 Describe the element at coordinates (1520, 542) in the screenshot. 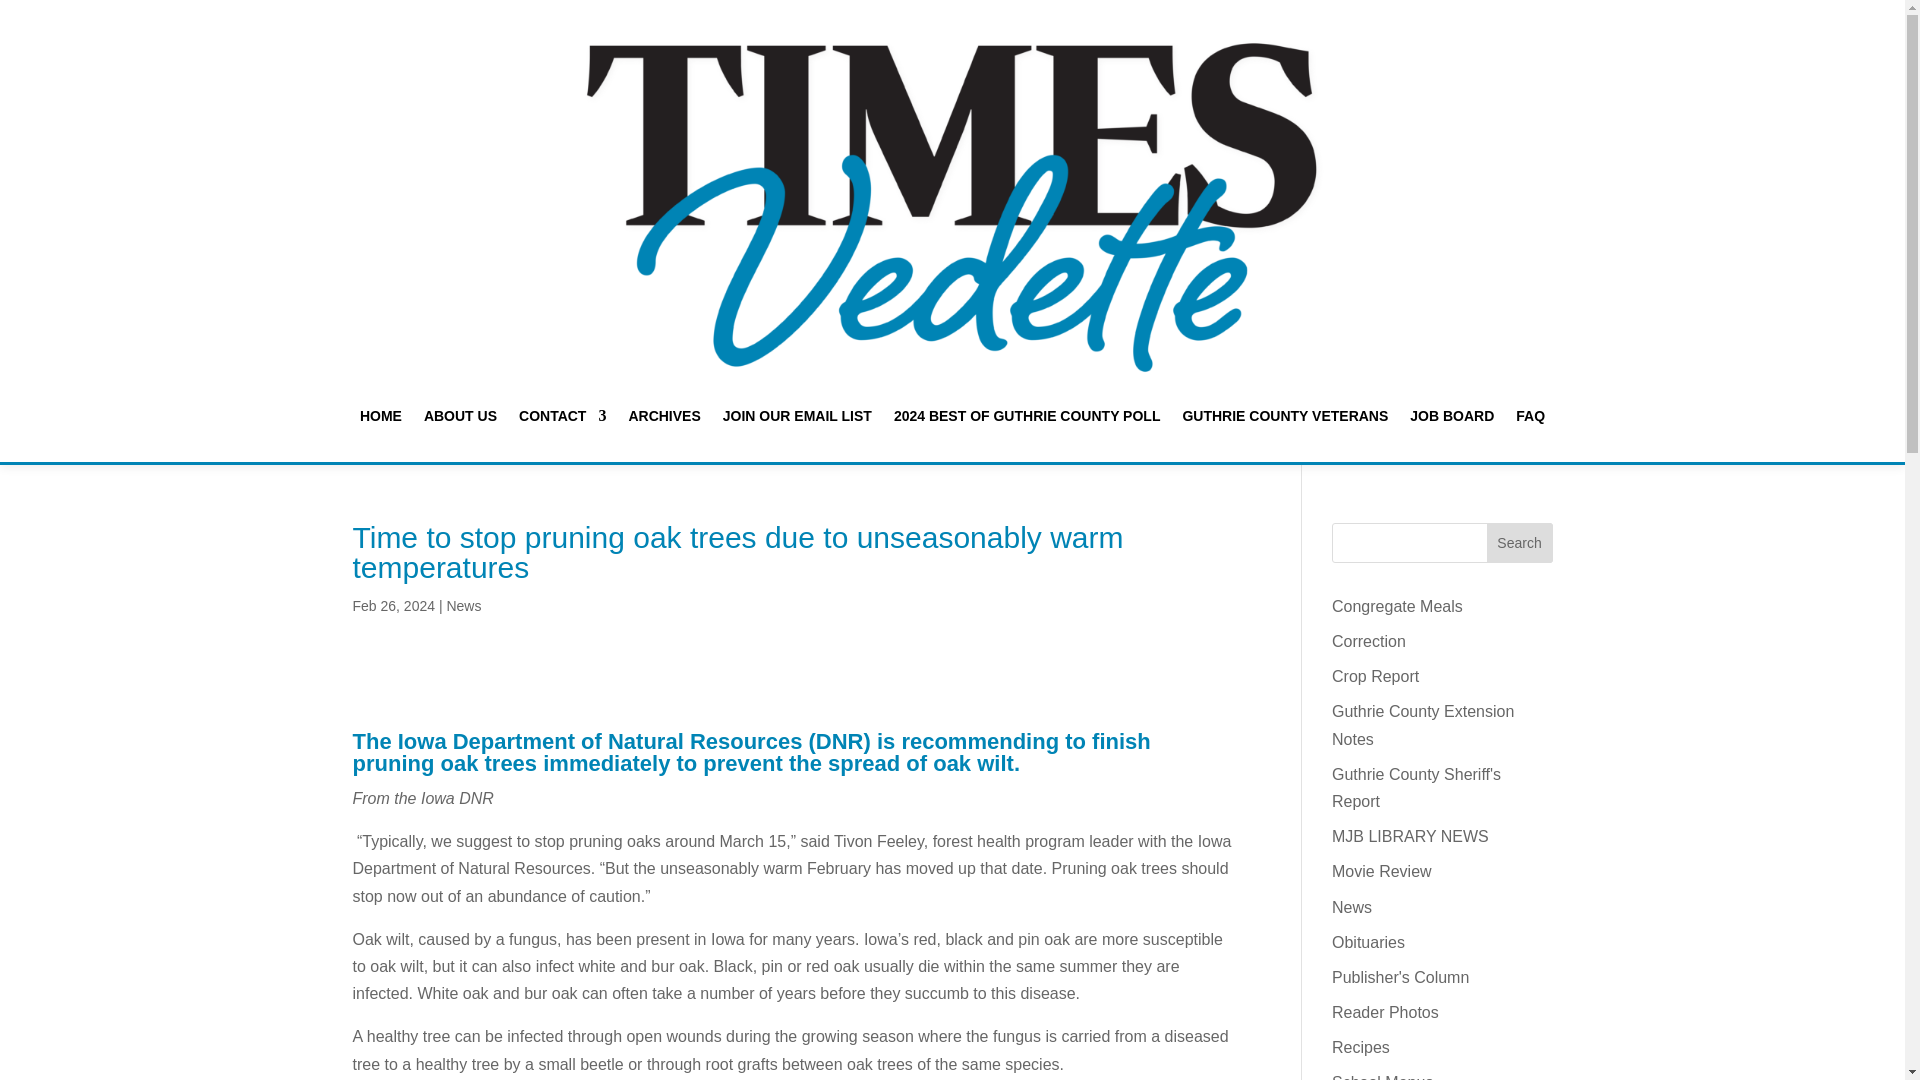

I see `Search` at that location.